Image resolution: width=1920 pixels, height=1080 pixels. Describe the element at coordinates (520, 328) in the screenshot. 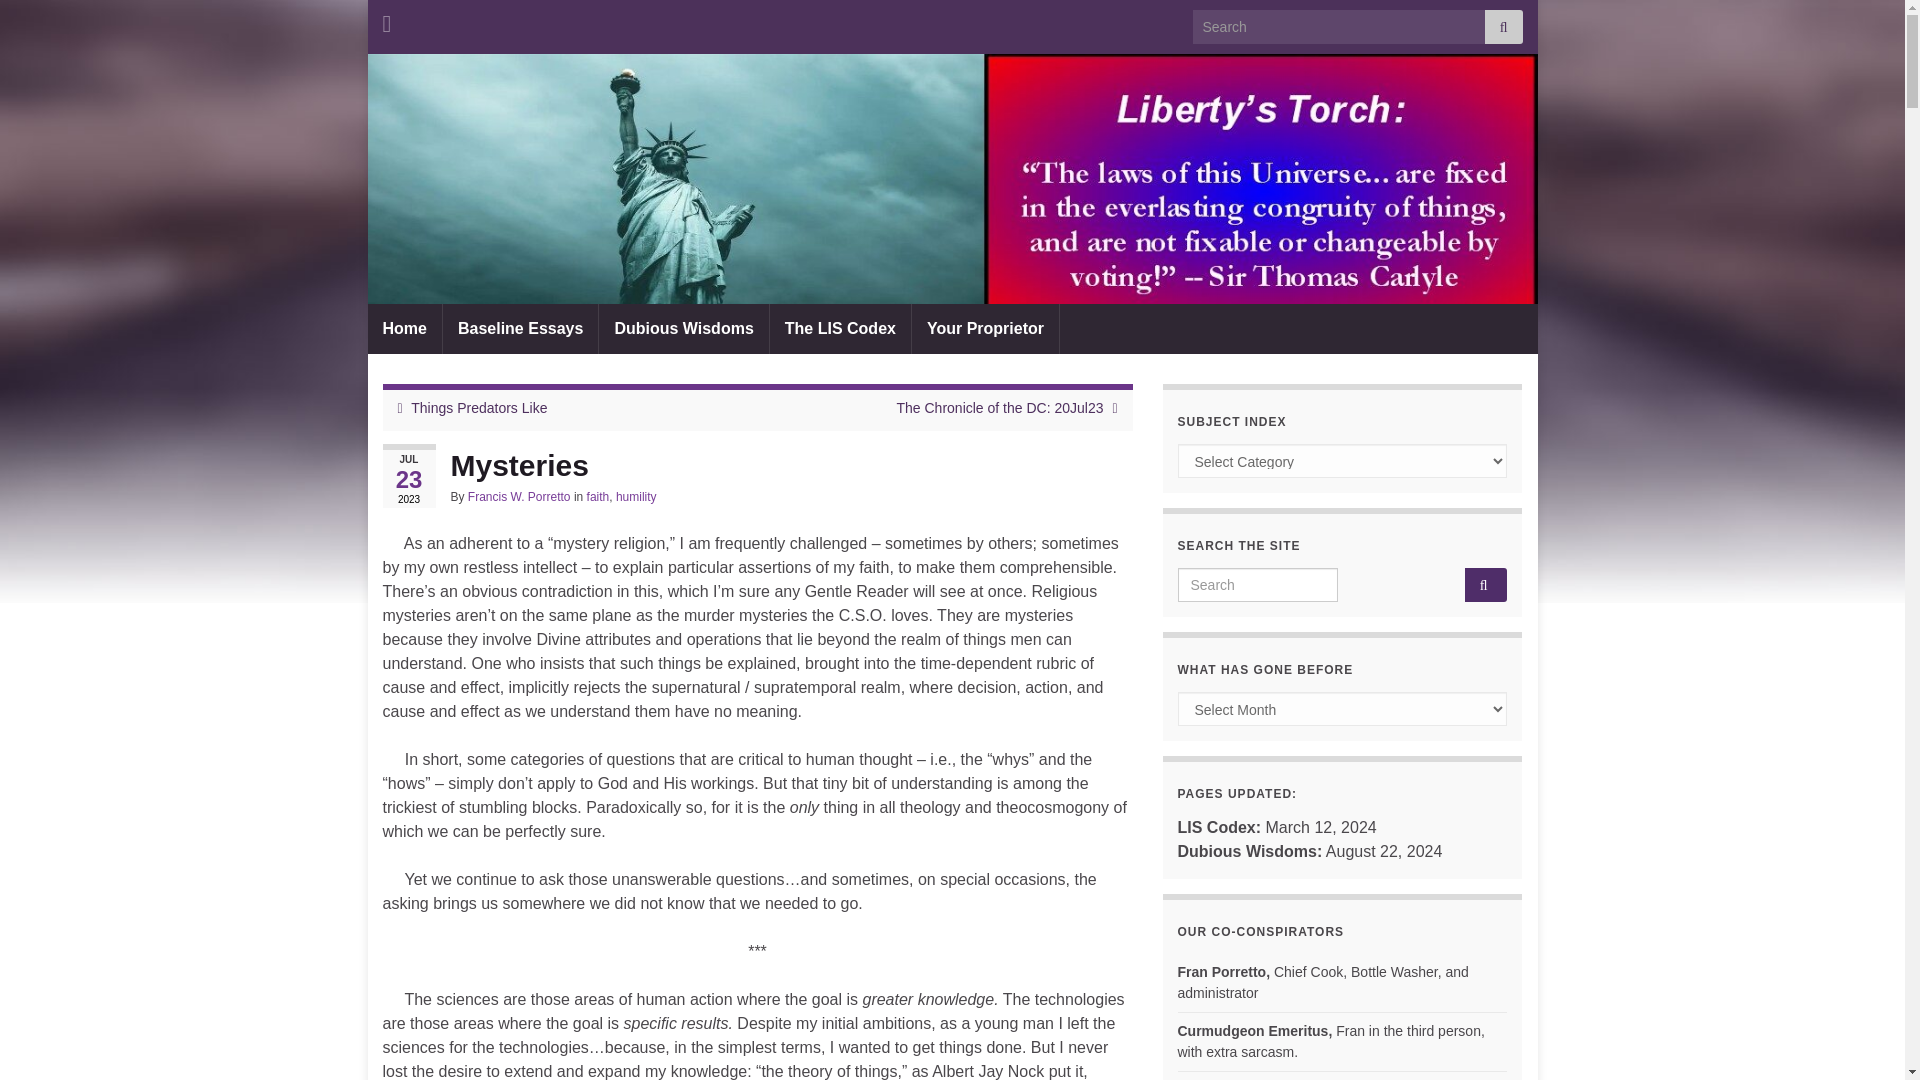

I see `Baseline Essays` at that location.